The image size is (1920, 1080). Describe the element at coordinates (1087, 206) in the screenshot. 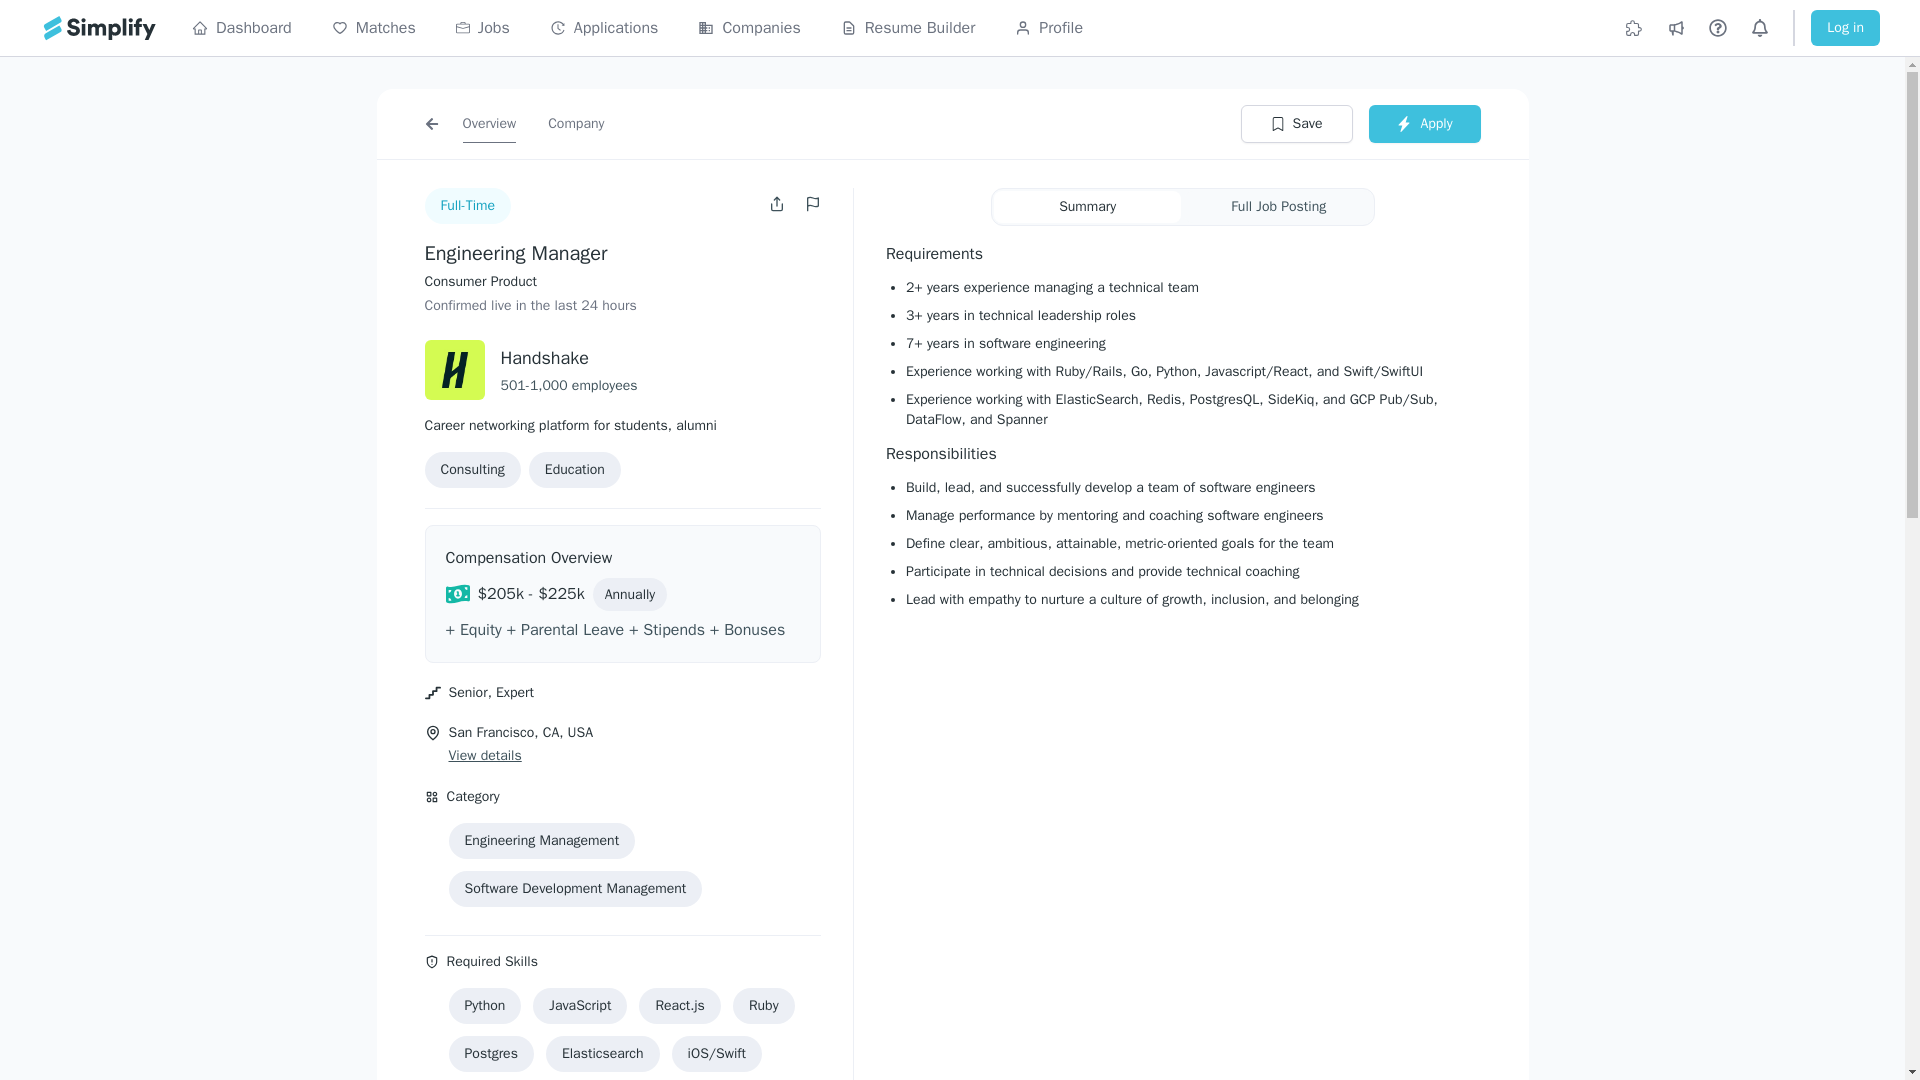

I see `Summary` at that location.